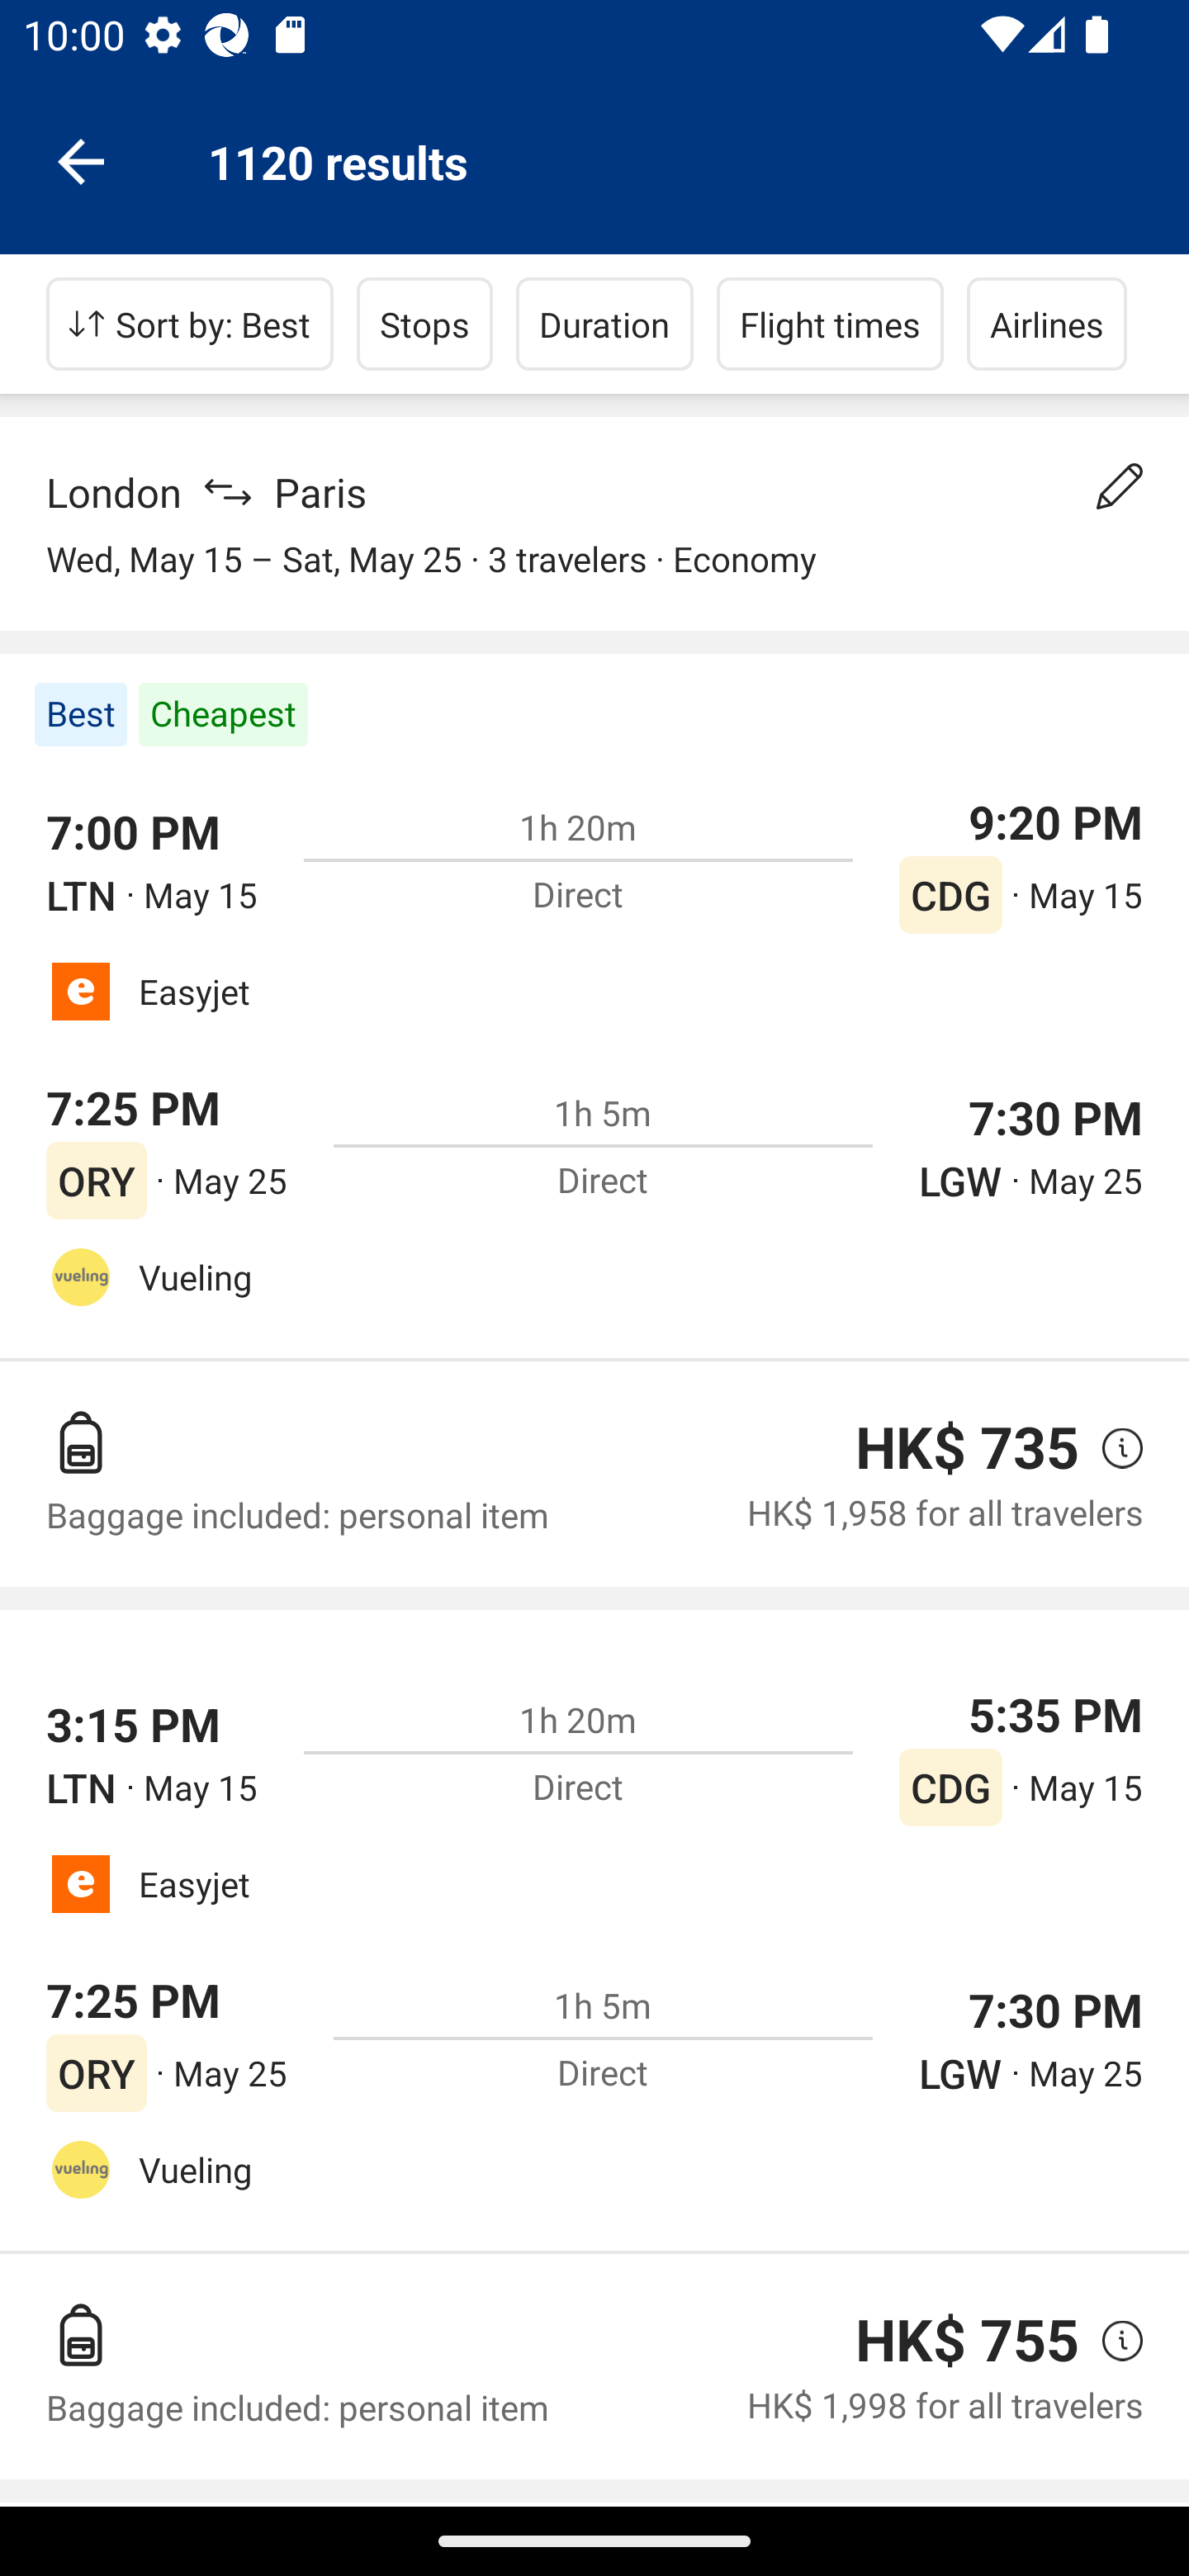 This screenshot has width=1189, height=2576. I want to click on HK$ 755, so click(967, 2340).